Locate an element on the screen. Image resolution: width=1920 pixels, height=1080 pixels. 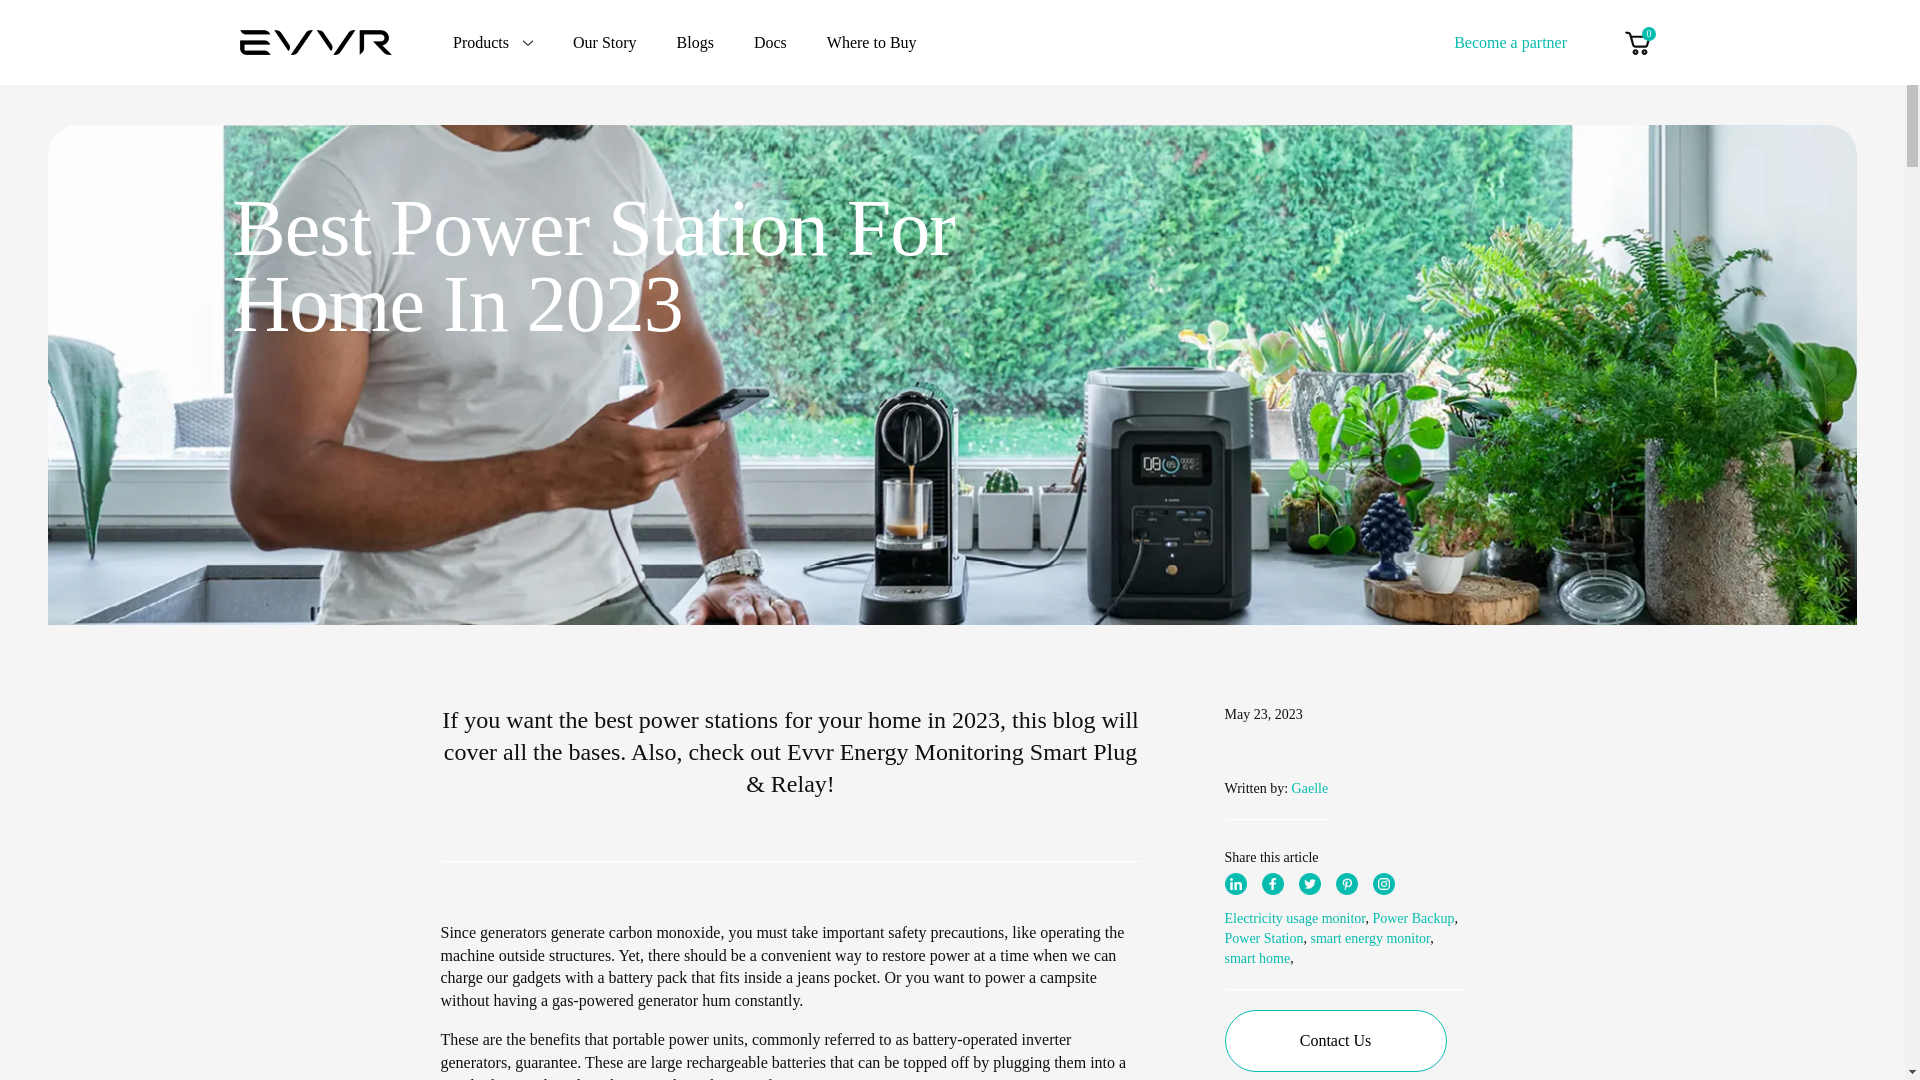
Become a partner is located at coordinates (1510, 41).